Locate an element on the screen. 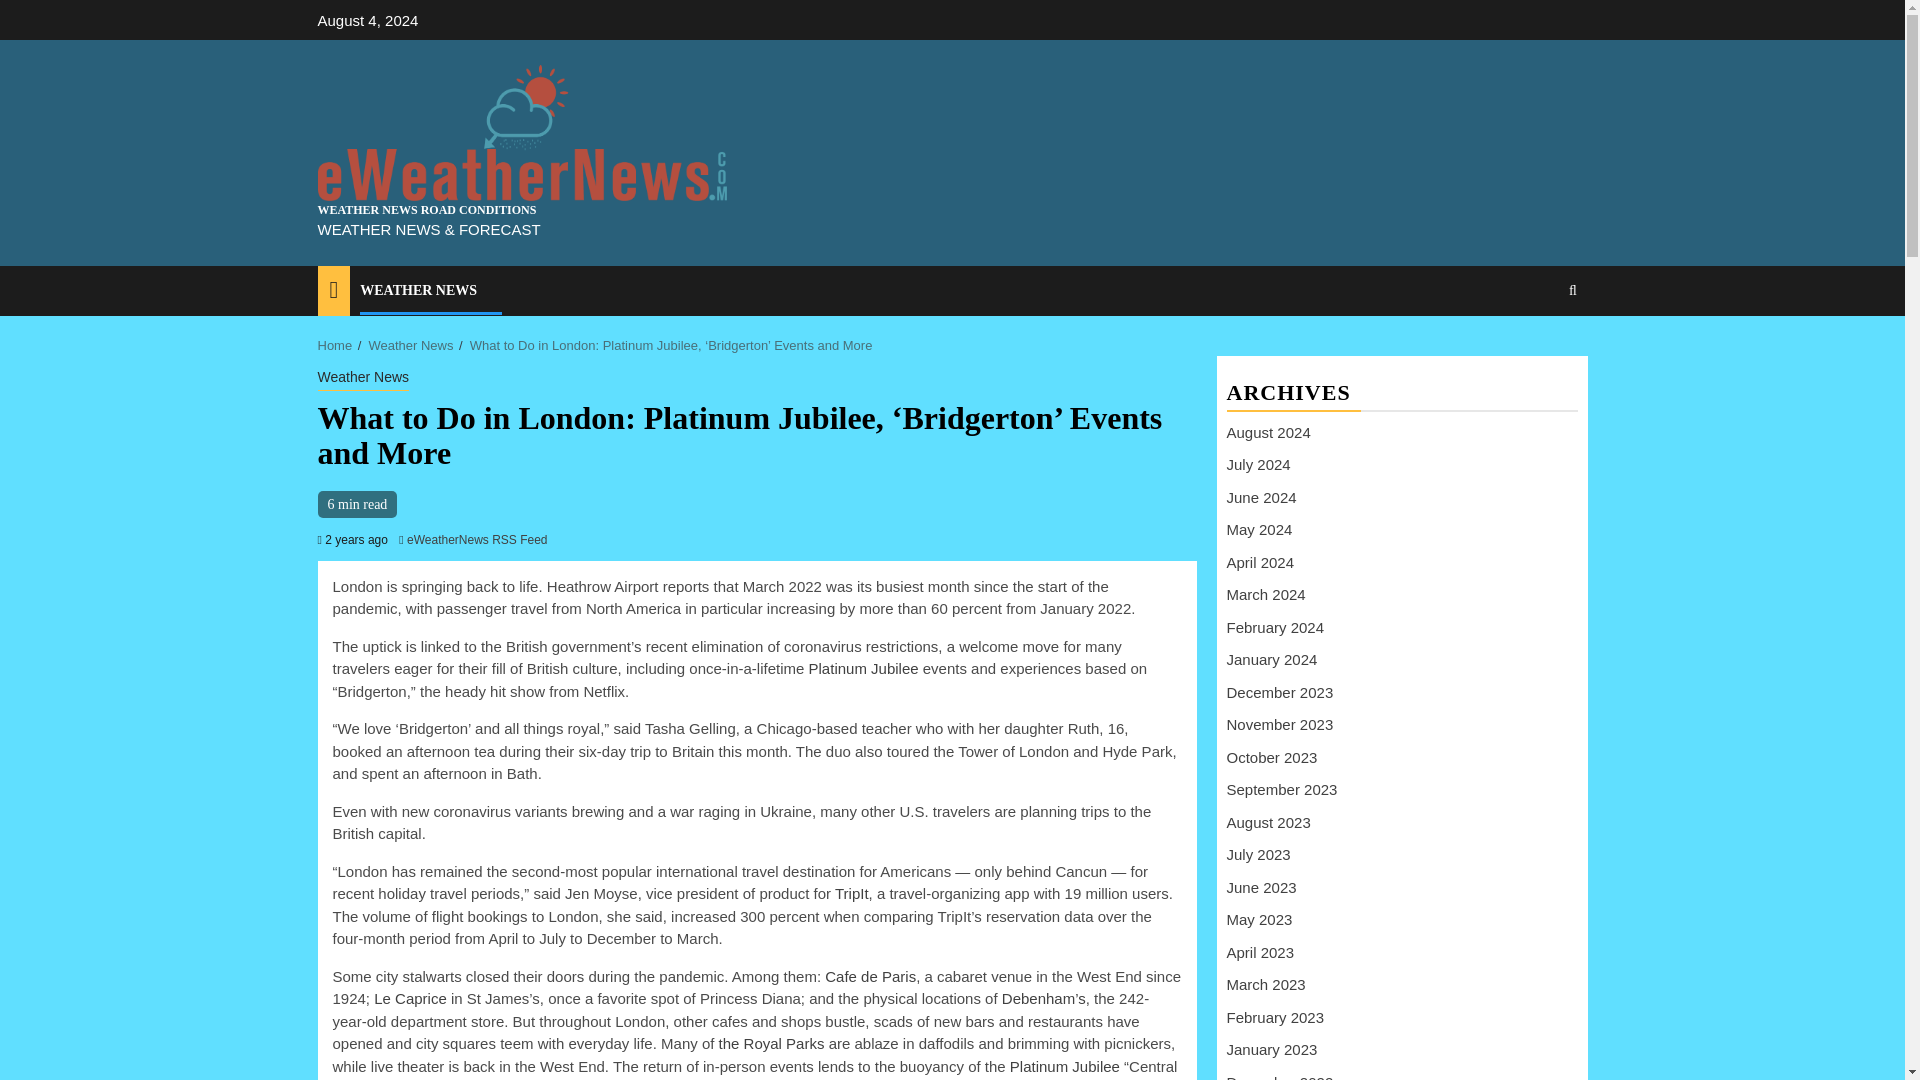 Image resolution: width=1920 pixels, height=1080 pixels. the Royal Parks is located at coordinates (772, 1042).